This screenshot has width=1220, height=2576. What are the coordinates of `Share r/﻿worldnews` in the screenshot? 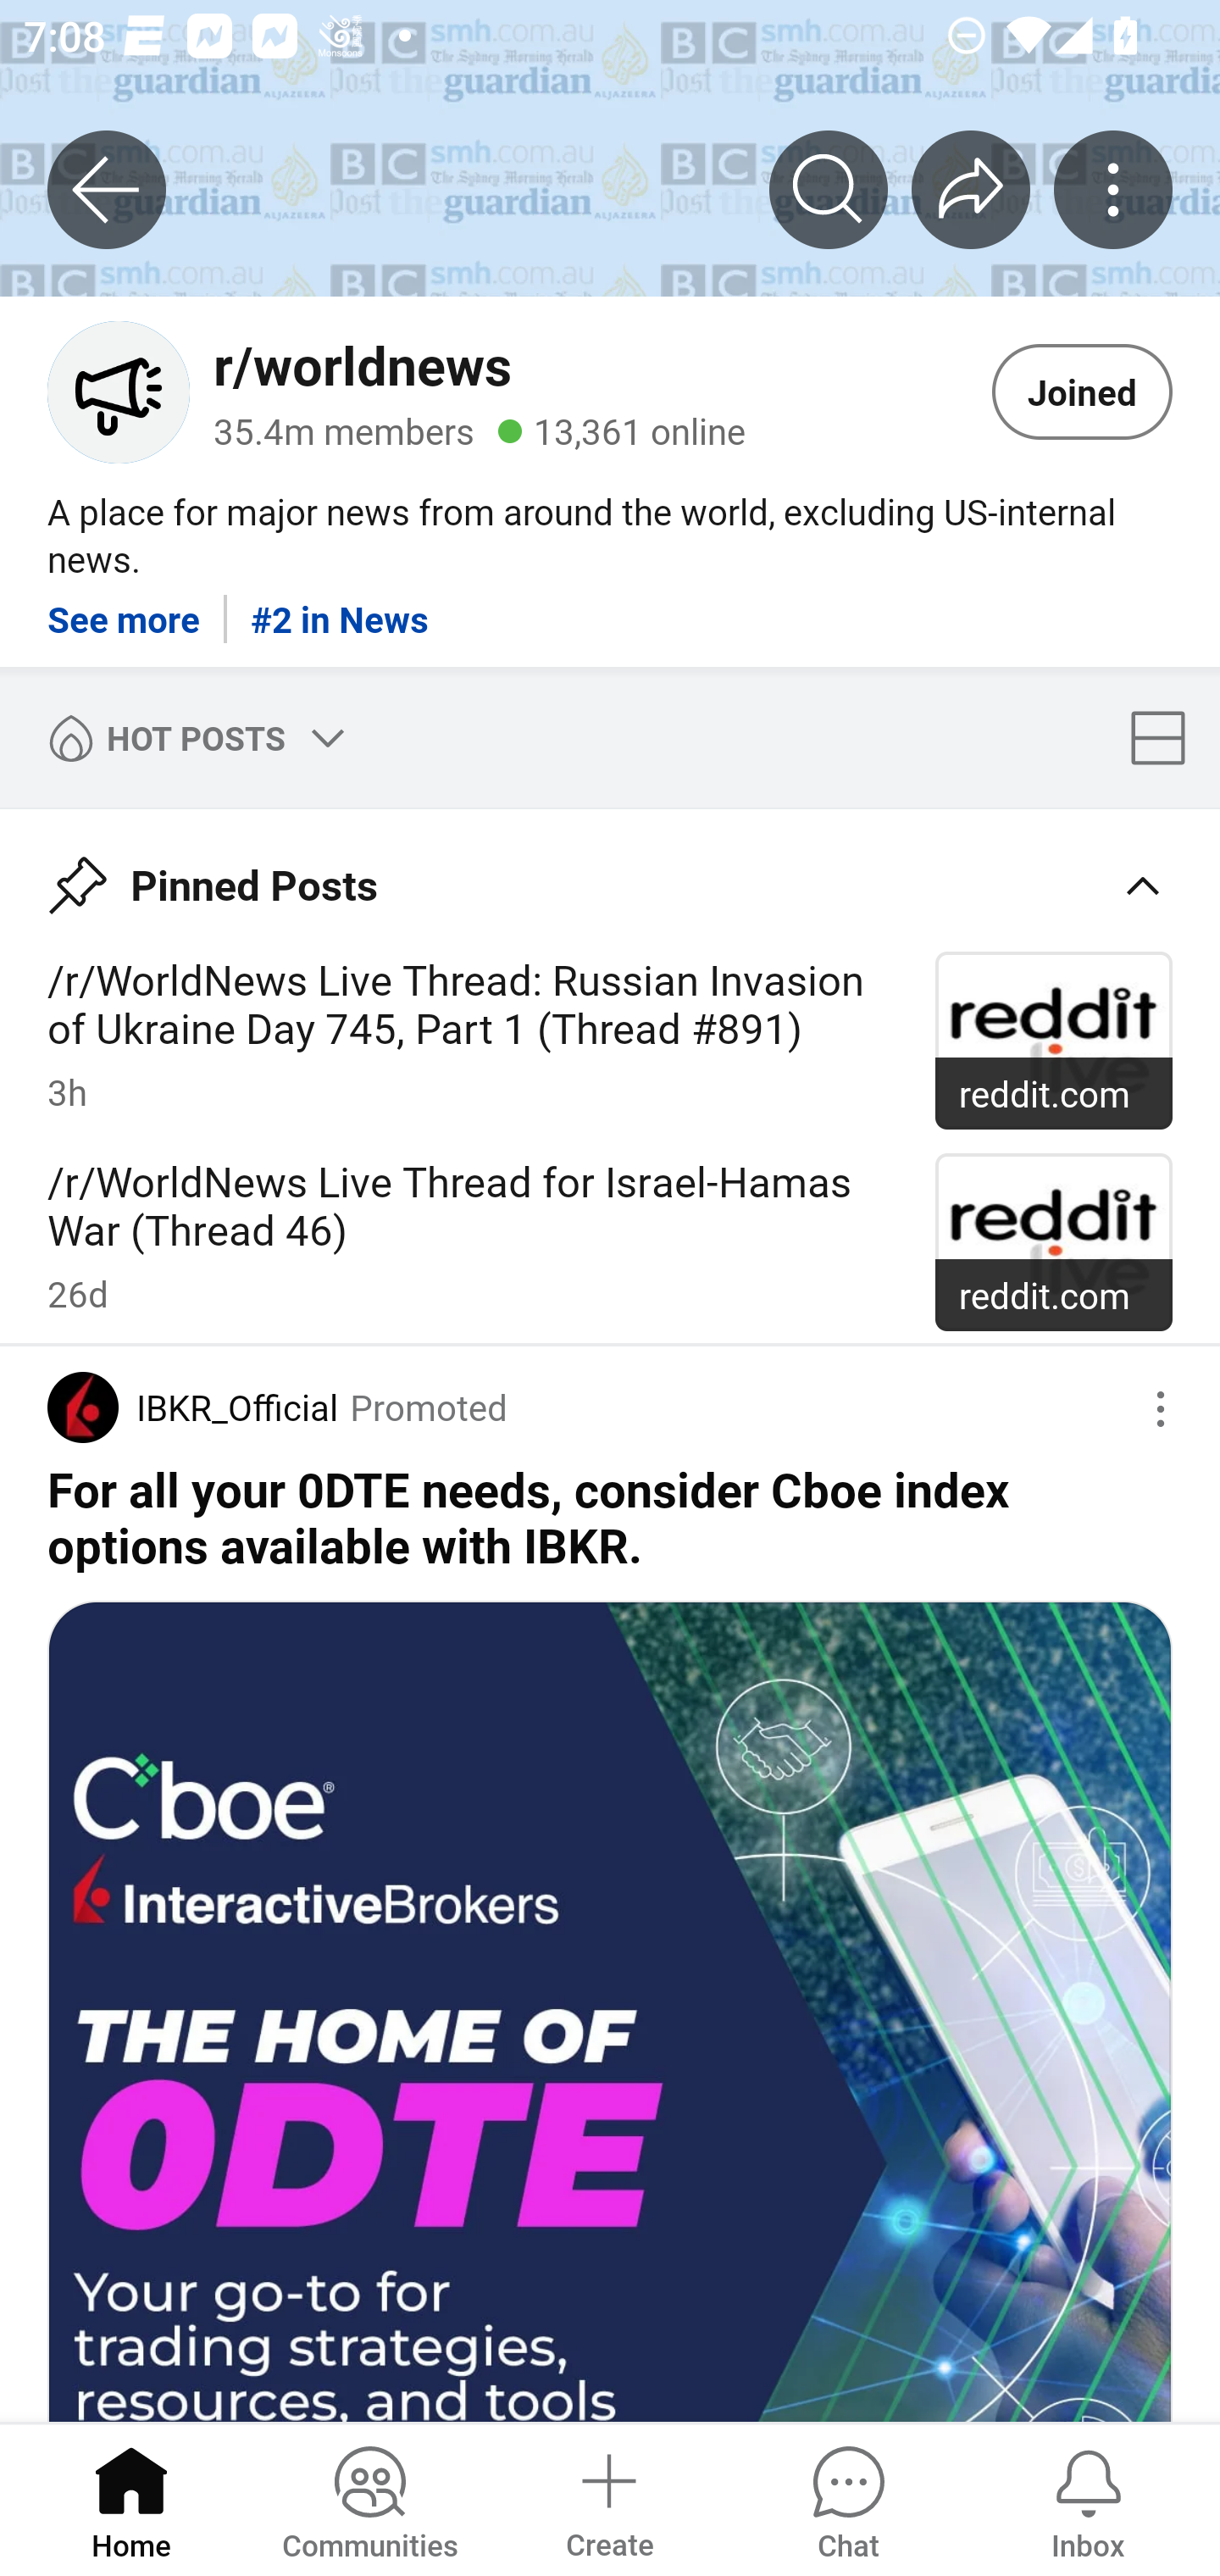 It's located at (971, 189).